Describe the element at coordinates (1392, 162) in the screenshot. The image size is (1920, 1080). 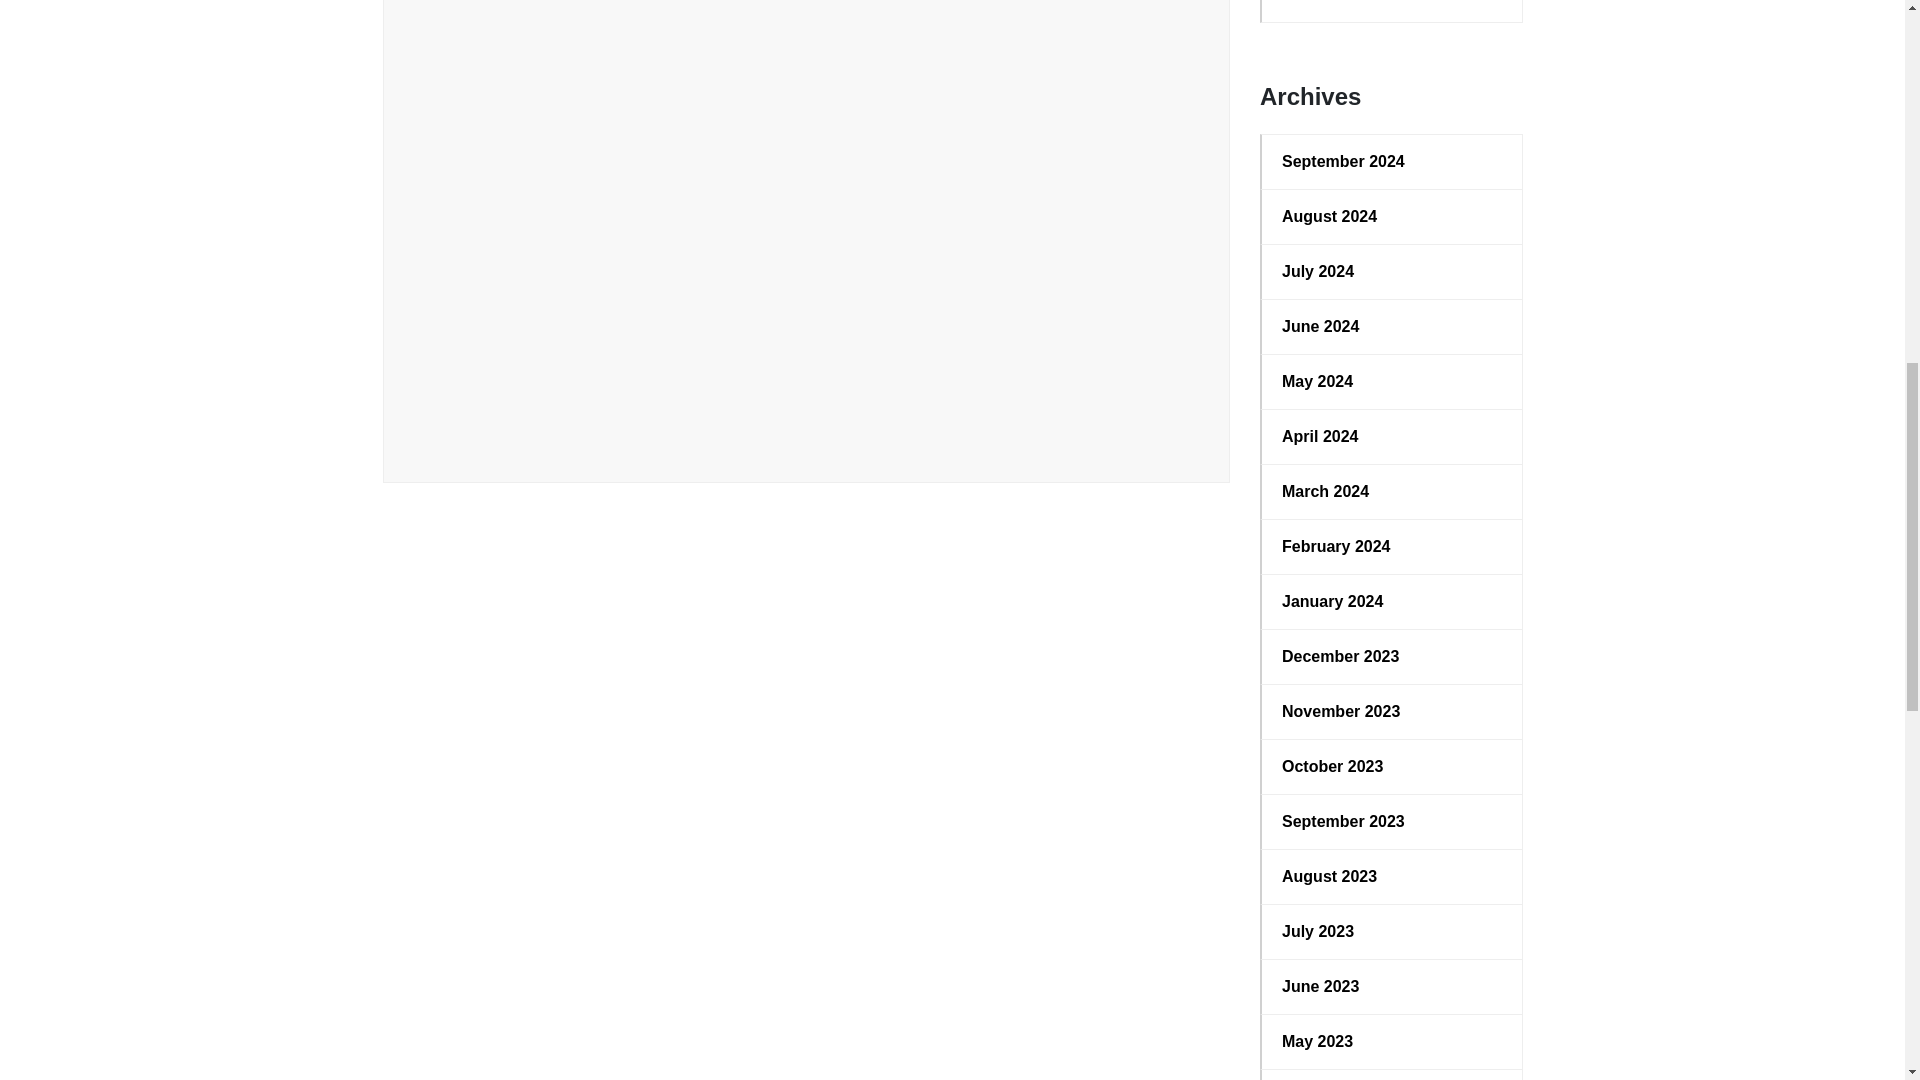
I see `September 2024` at that location.